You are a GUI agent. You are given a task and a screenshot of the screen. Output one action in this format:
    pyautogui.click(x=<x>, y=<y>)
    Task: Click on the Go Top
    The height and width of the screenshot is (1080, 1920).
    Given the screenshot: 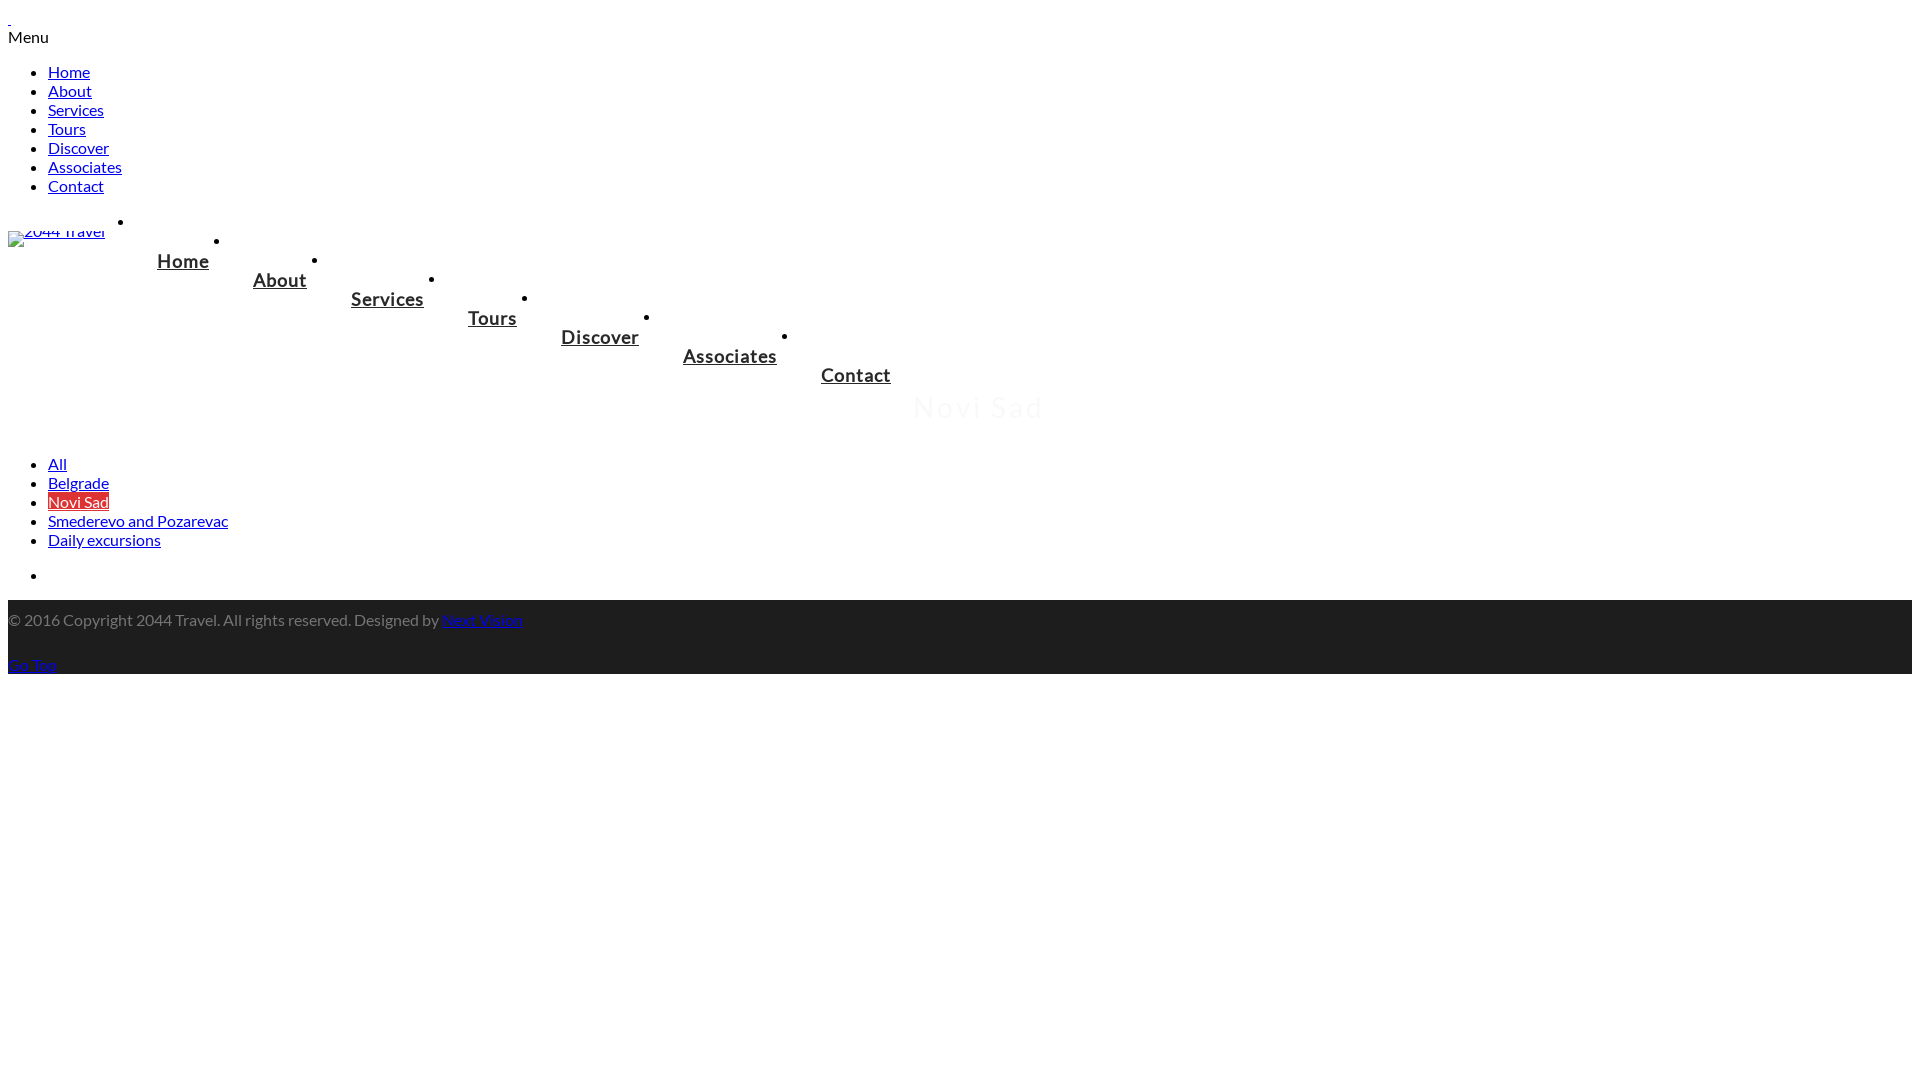 What is the action you would take?
    pyautogui.click(x=32, y=664)
    